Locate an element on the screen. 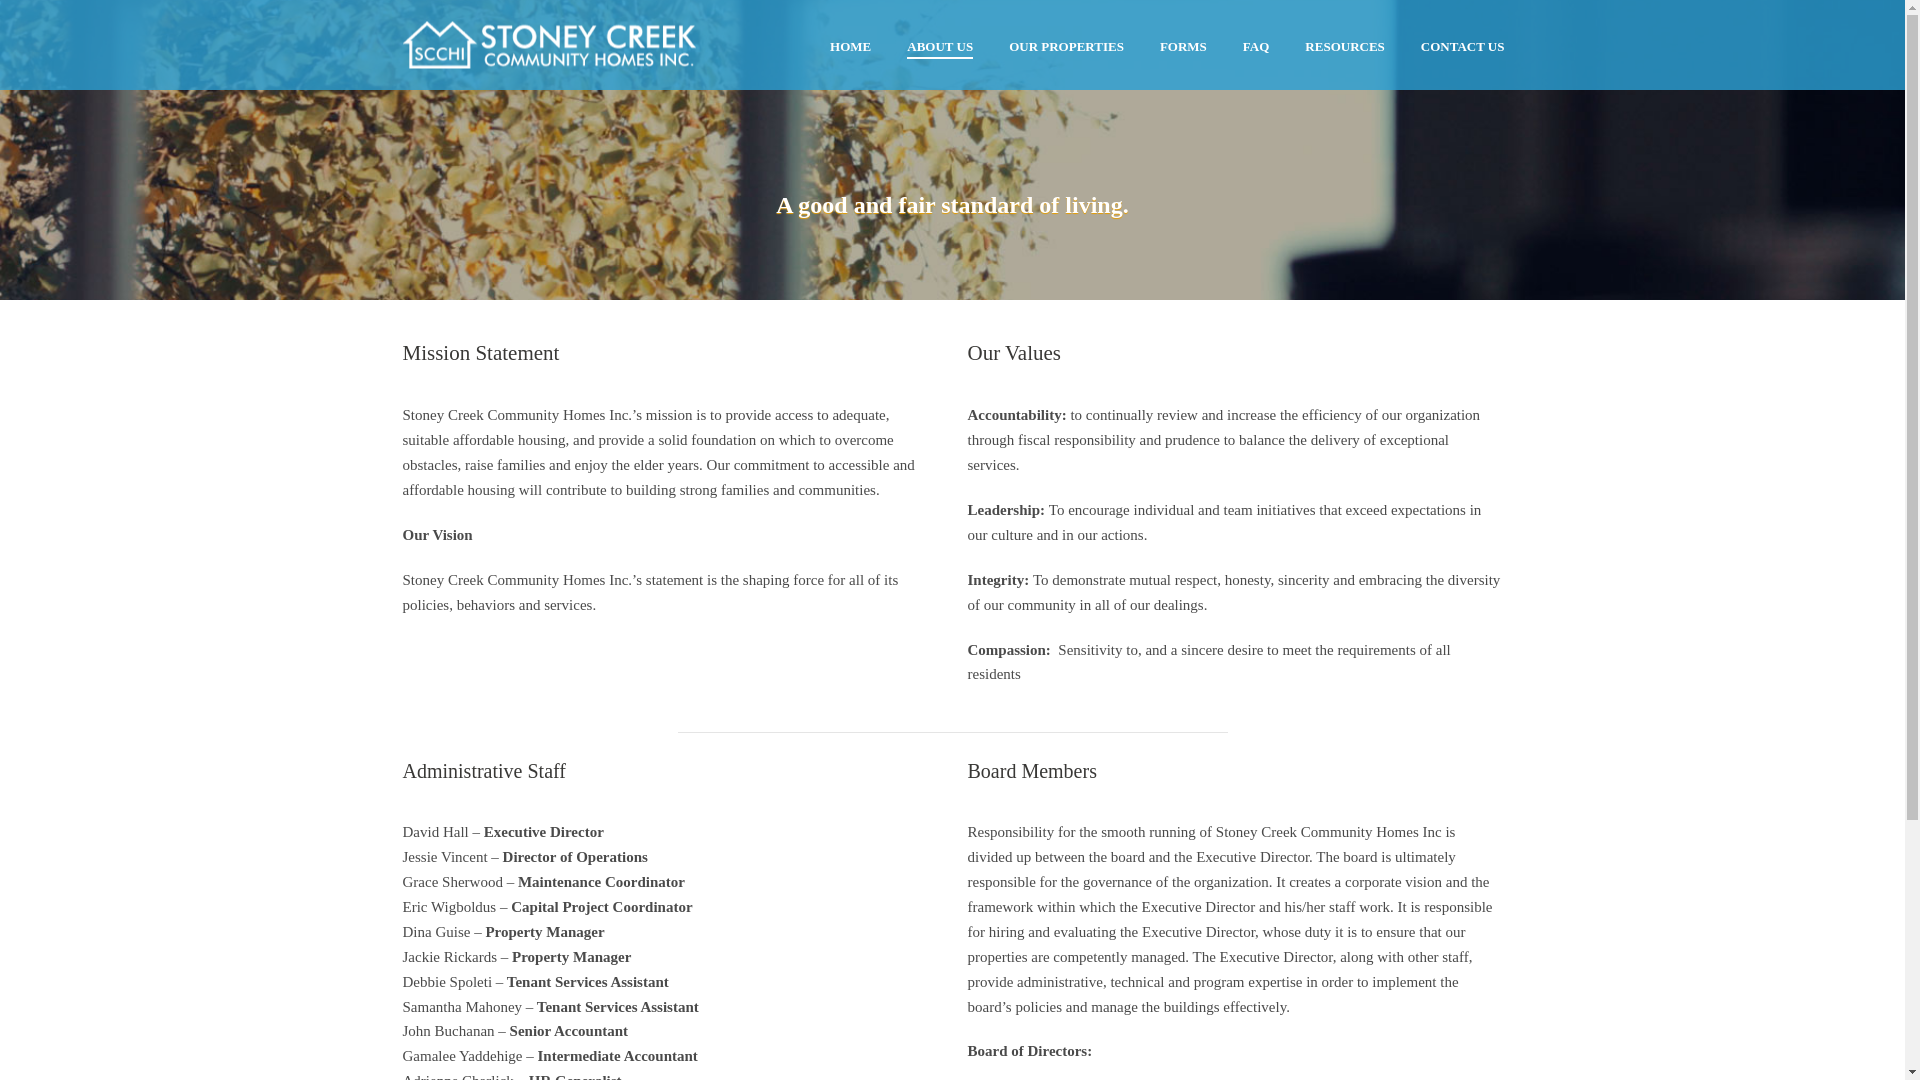 Image resolution: width=1920 pixels, height=1080 pixels. OUR PROPERTIES is located at coordinates (1066, 46).